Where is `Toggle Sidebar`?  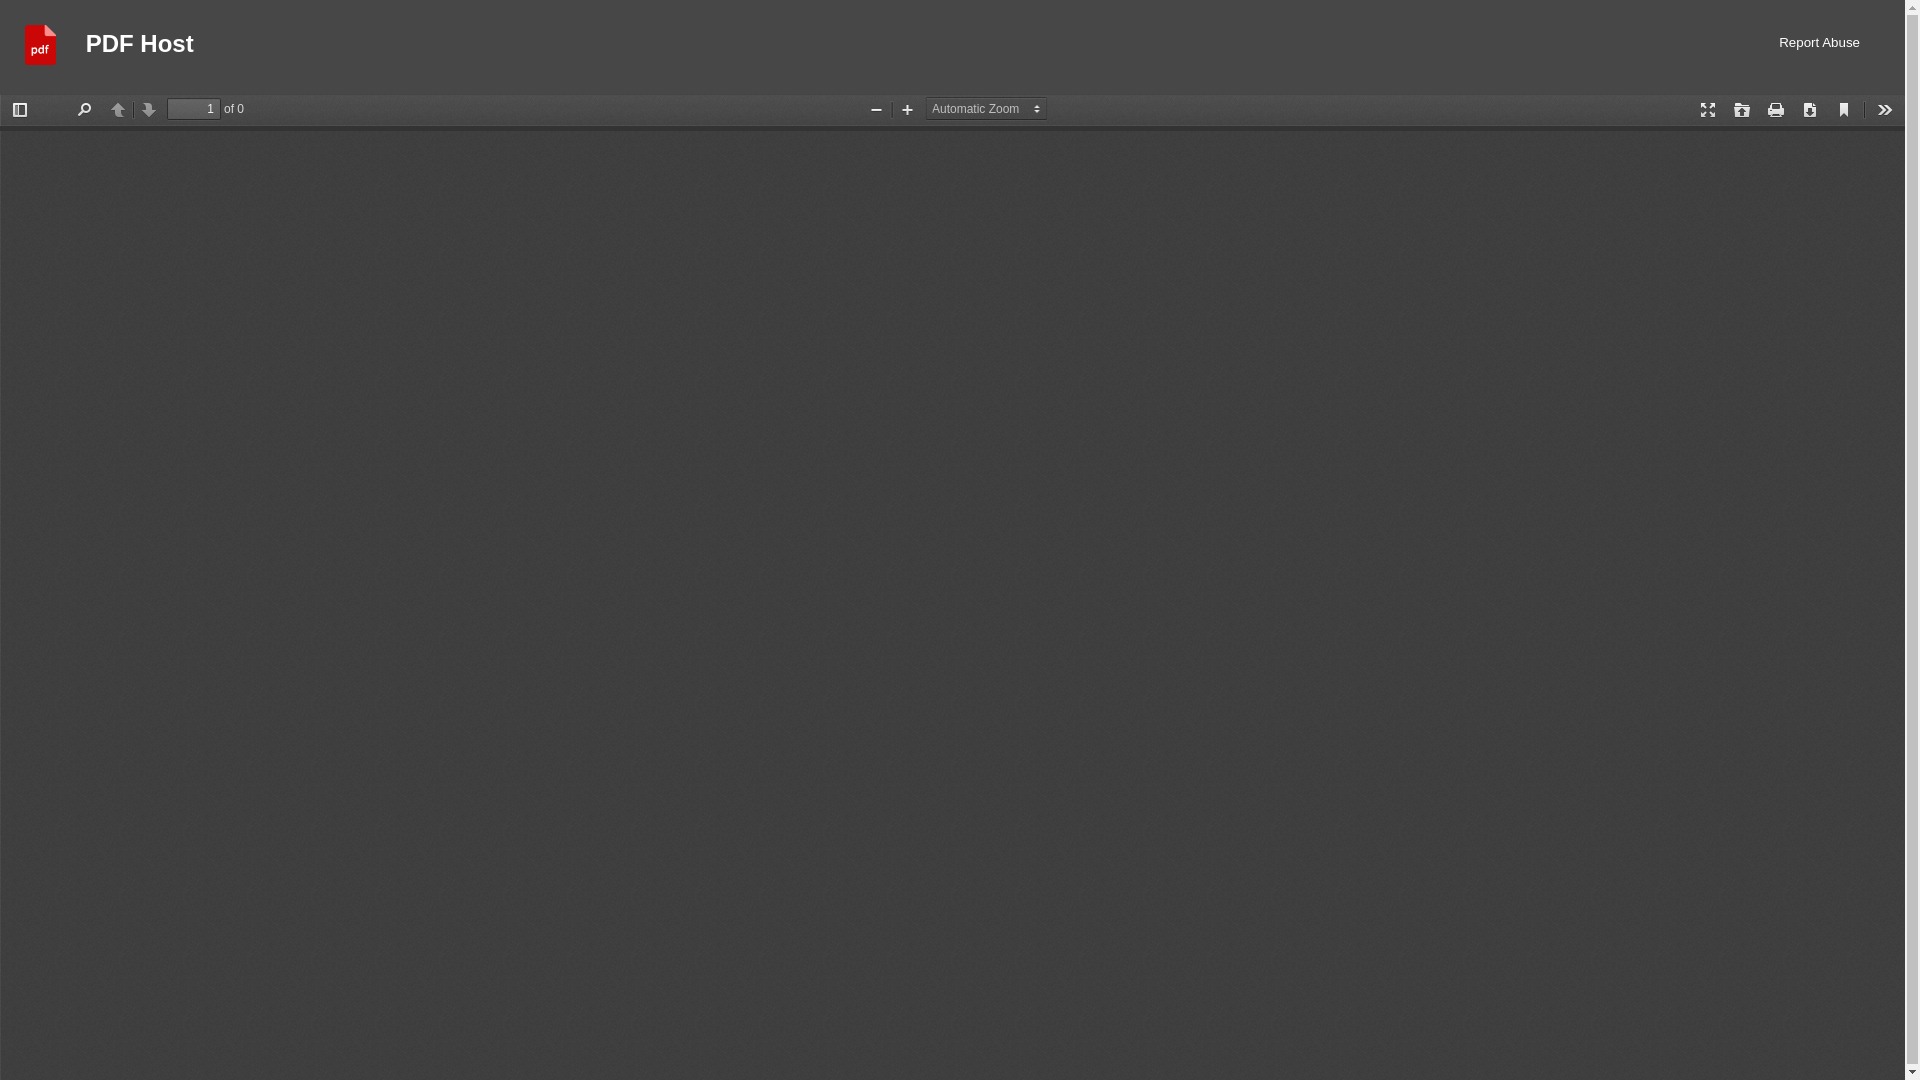 Toggle Sidebar is located at coordinates (20, 110).